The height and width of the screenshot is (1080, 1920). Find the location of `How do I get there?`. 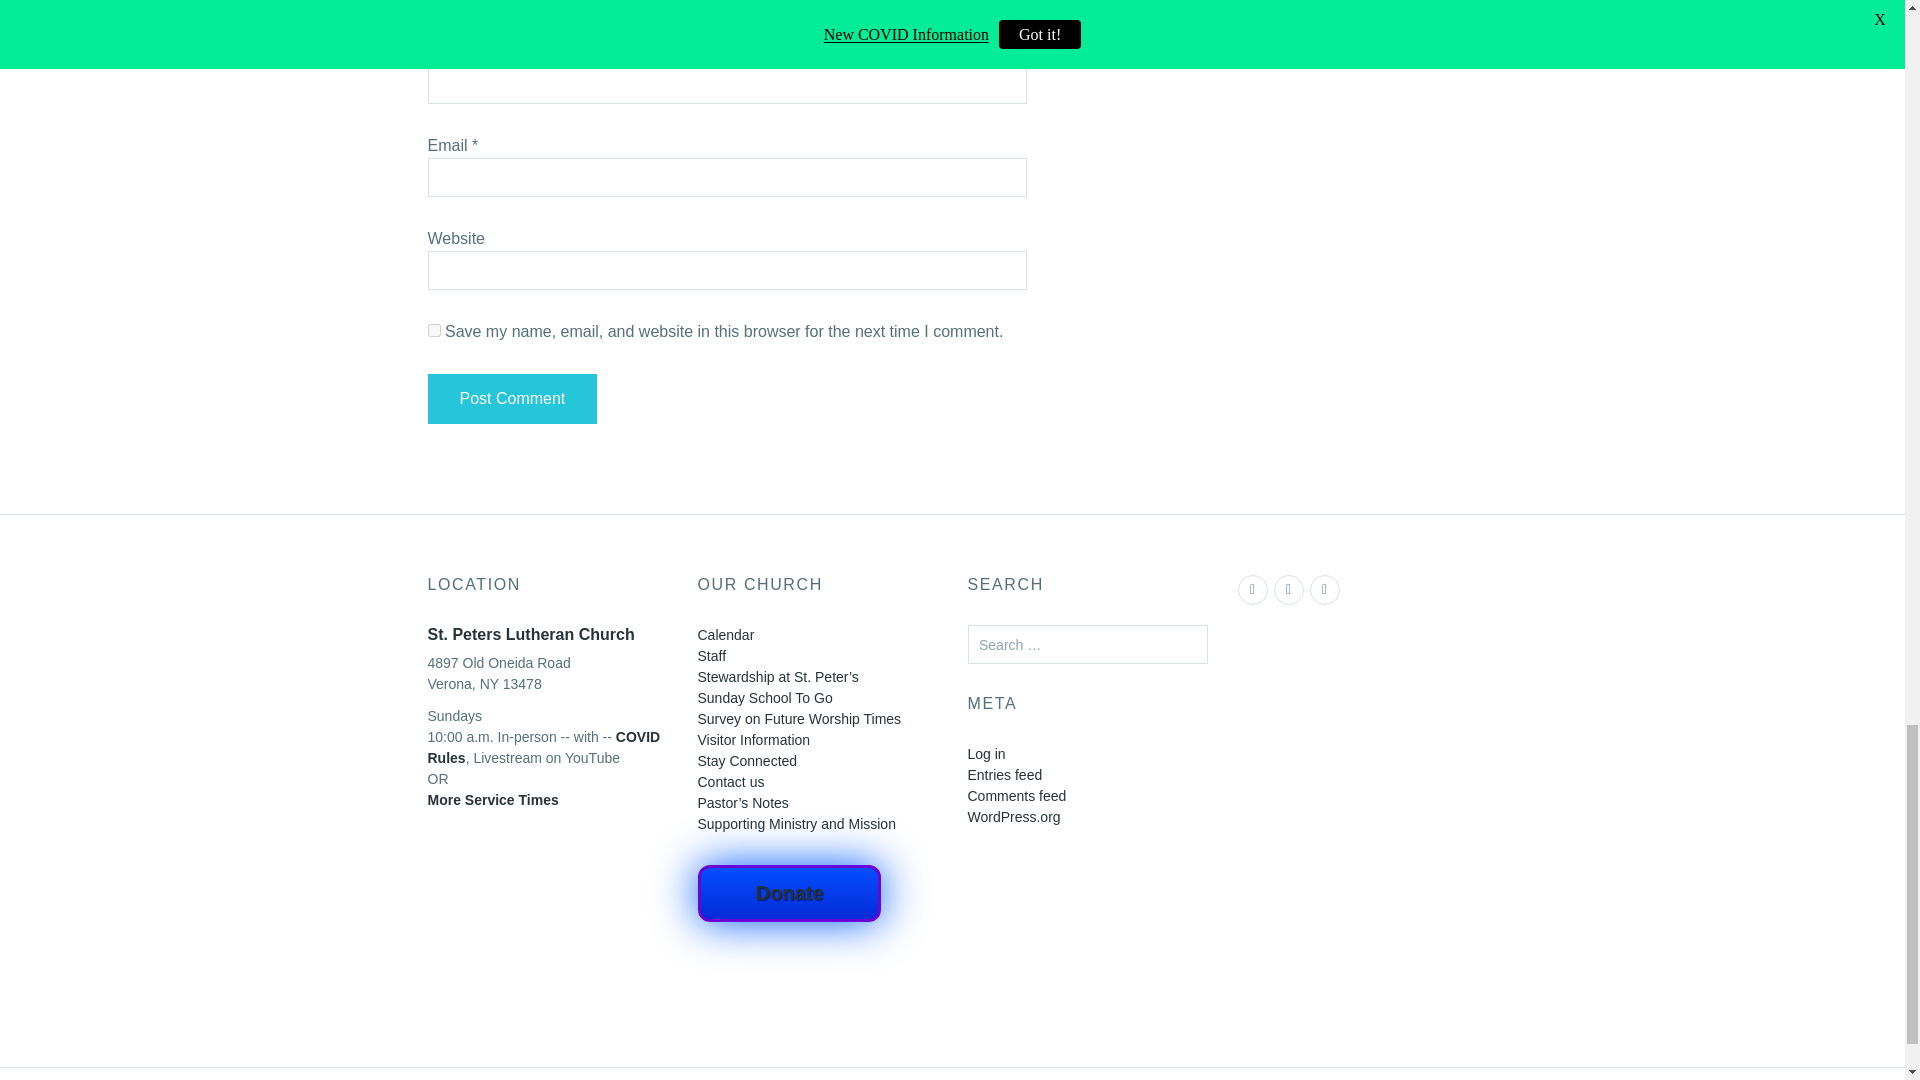

How do I get there? is located at coordinates (493, 810).